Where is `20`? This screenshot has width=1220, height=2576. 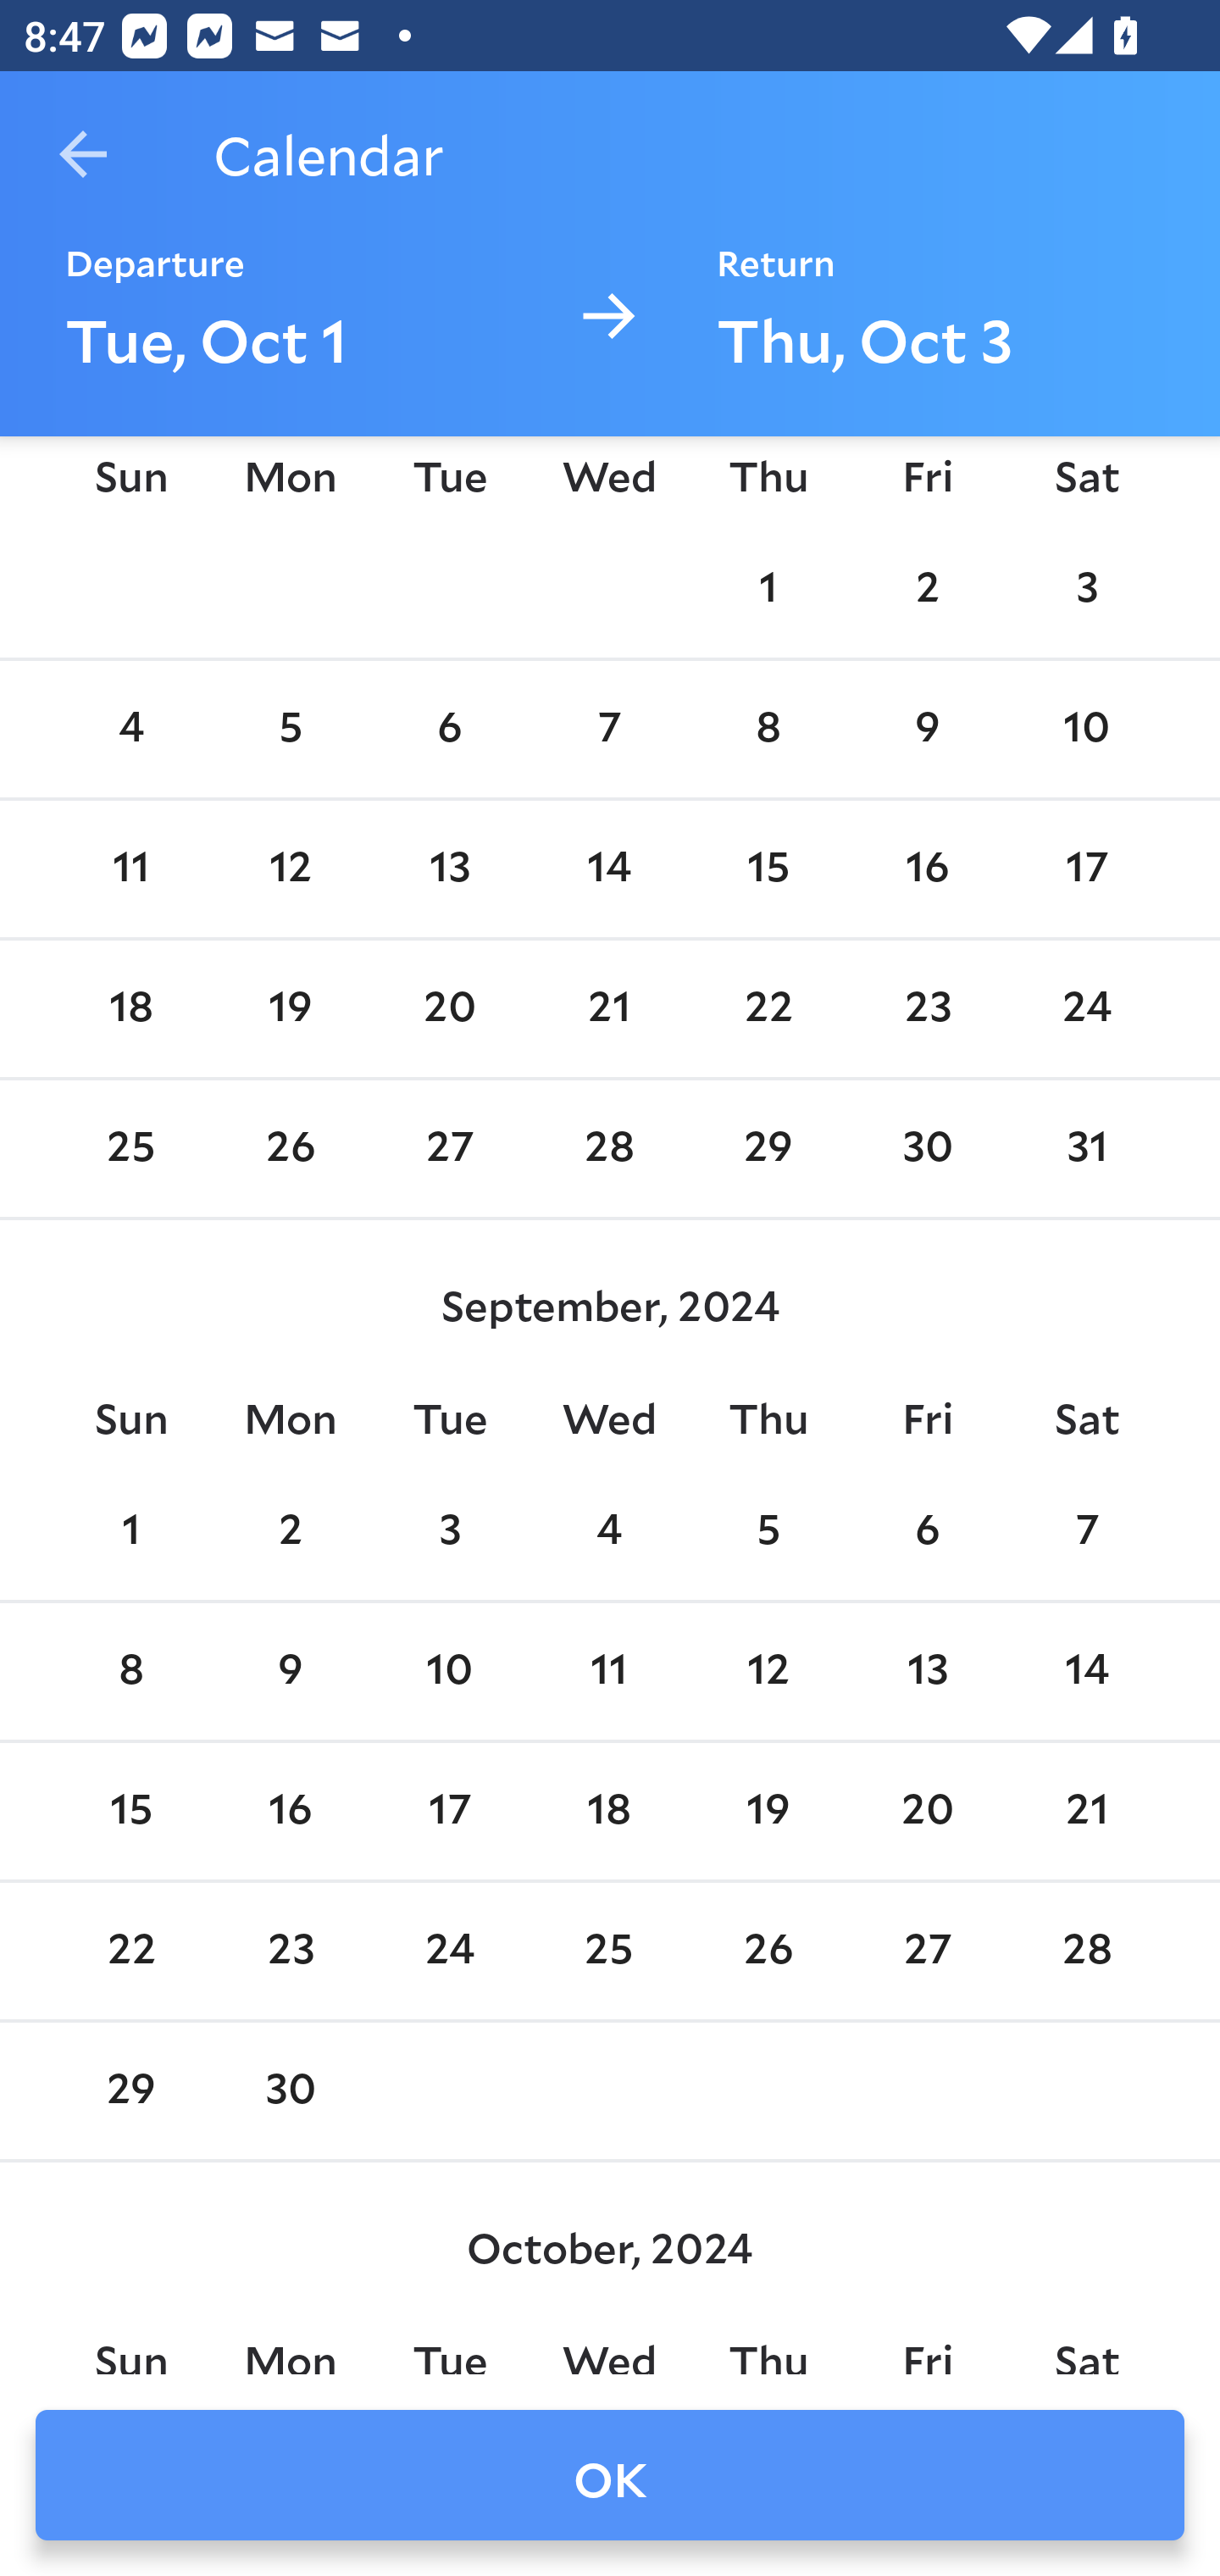
20 is located at coordinates (927, 1811).